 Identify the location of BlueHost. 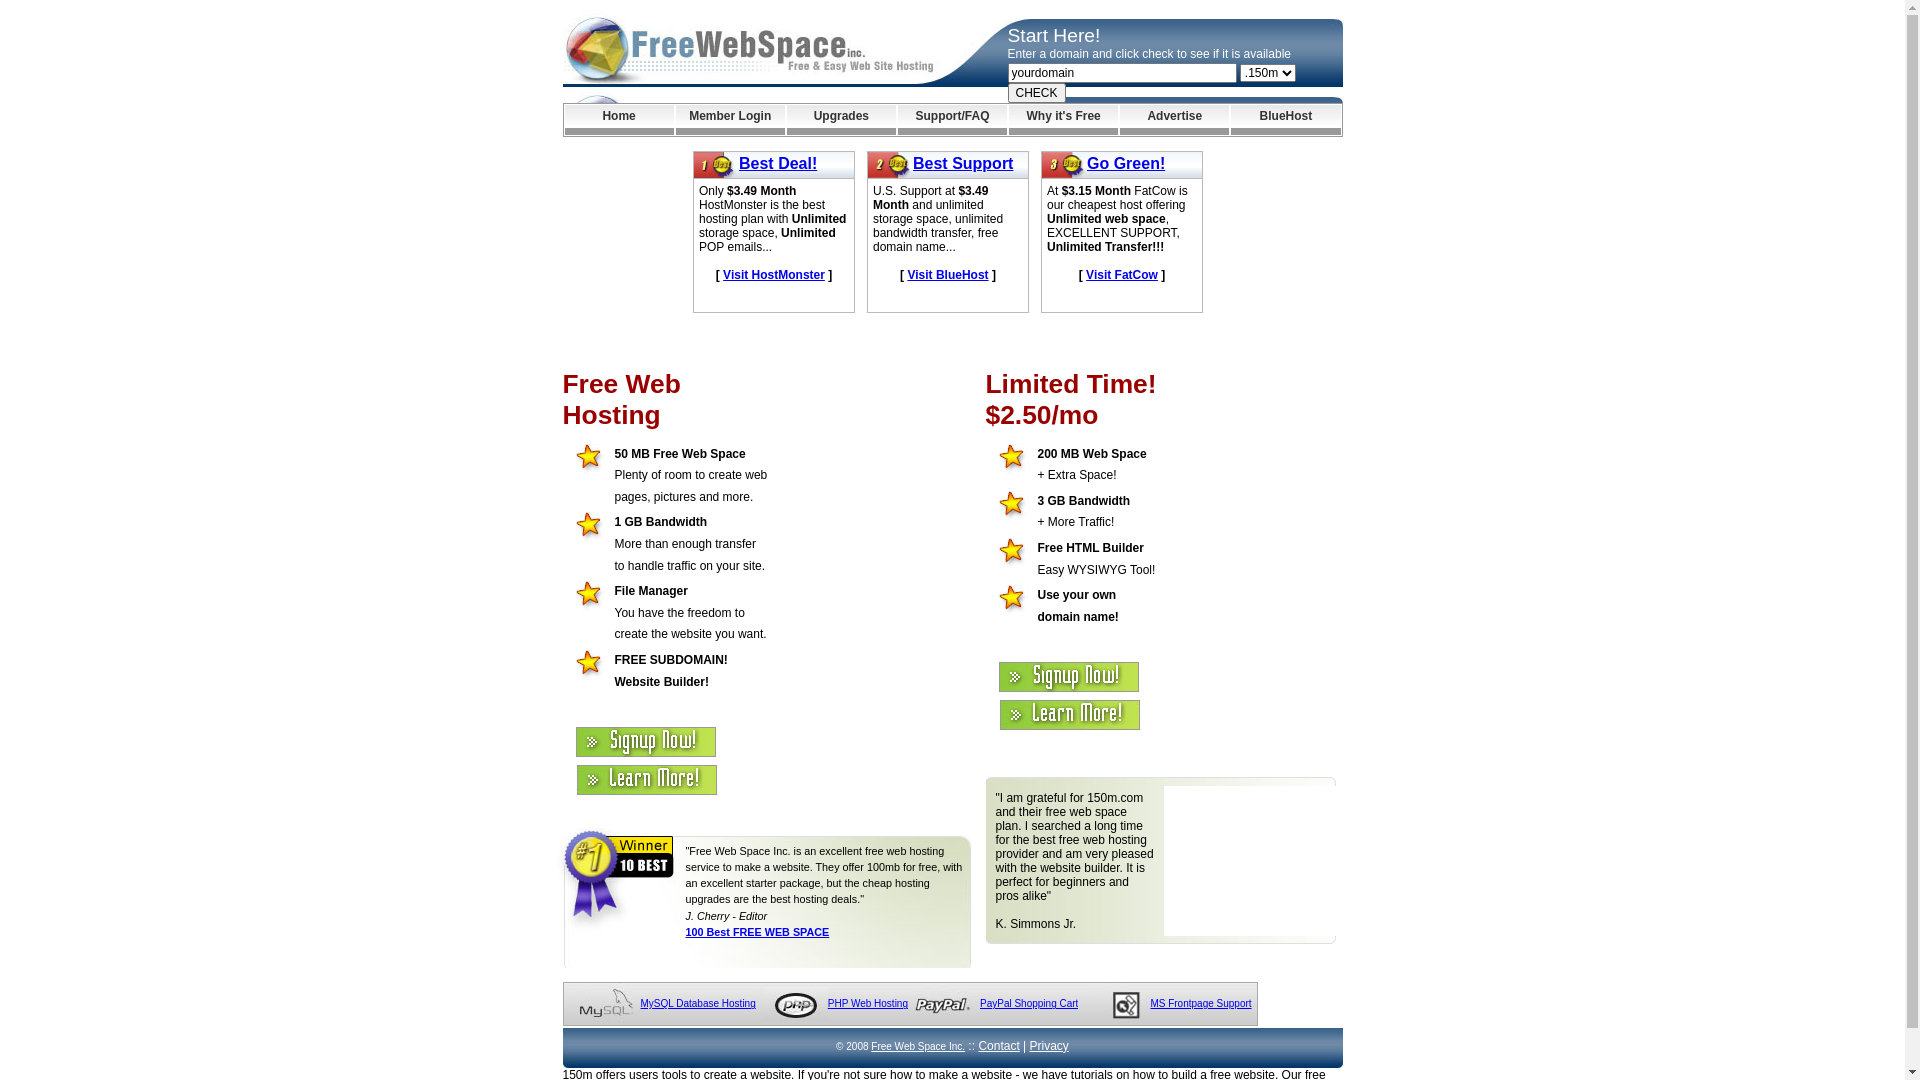
(1286, 120).